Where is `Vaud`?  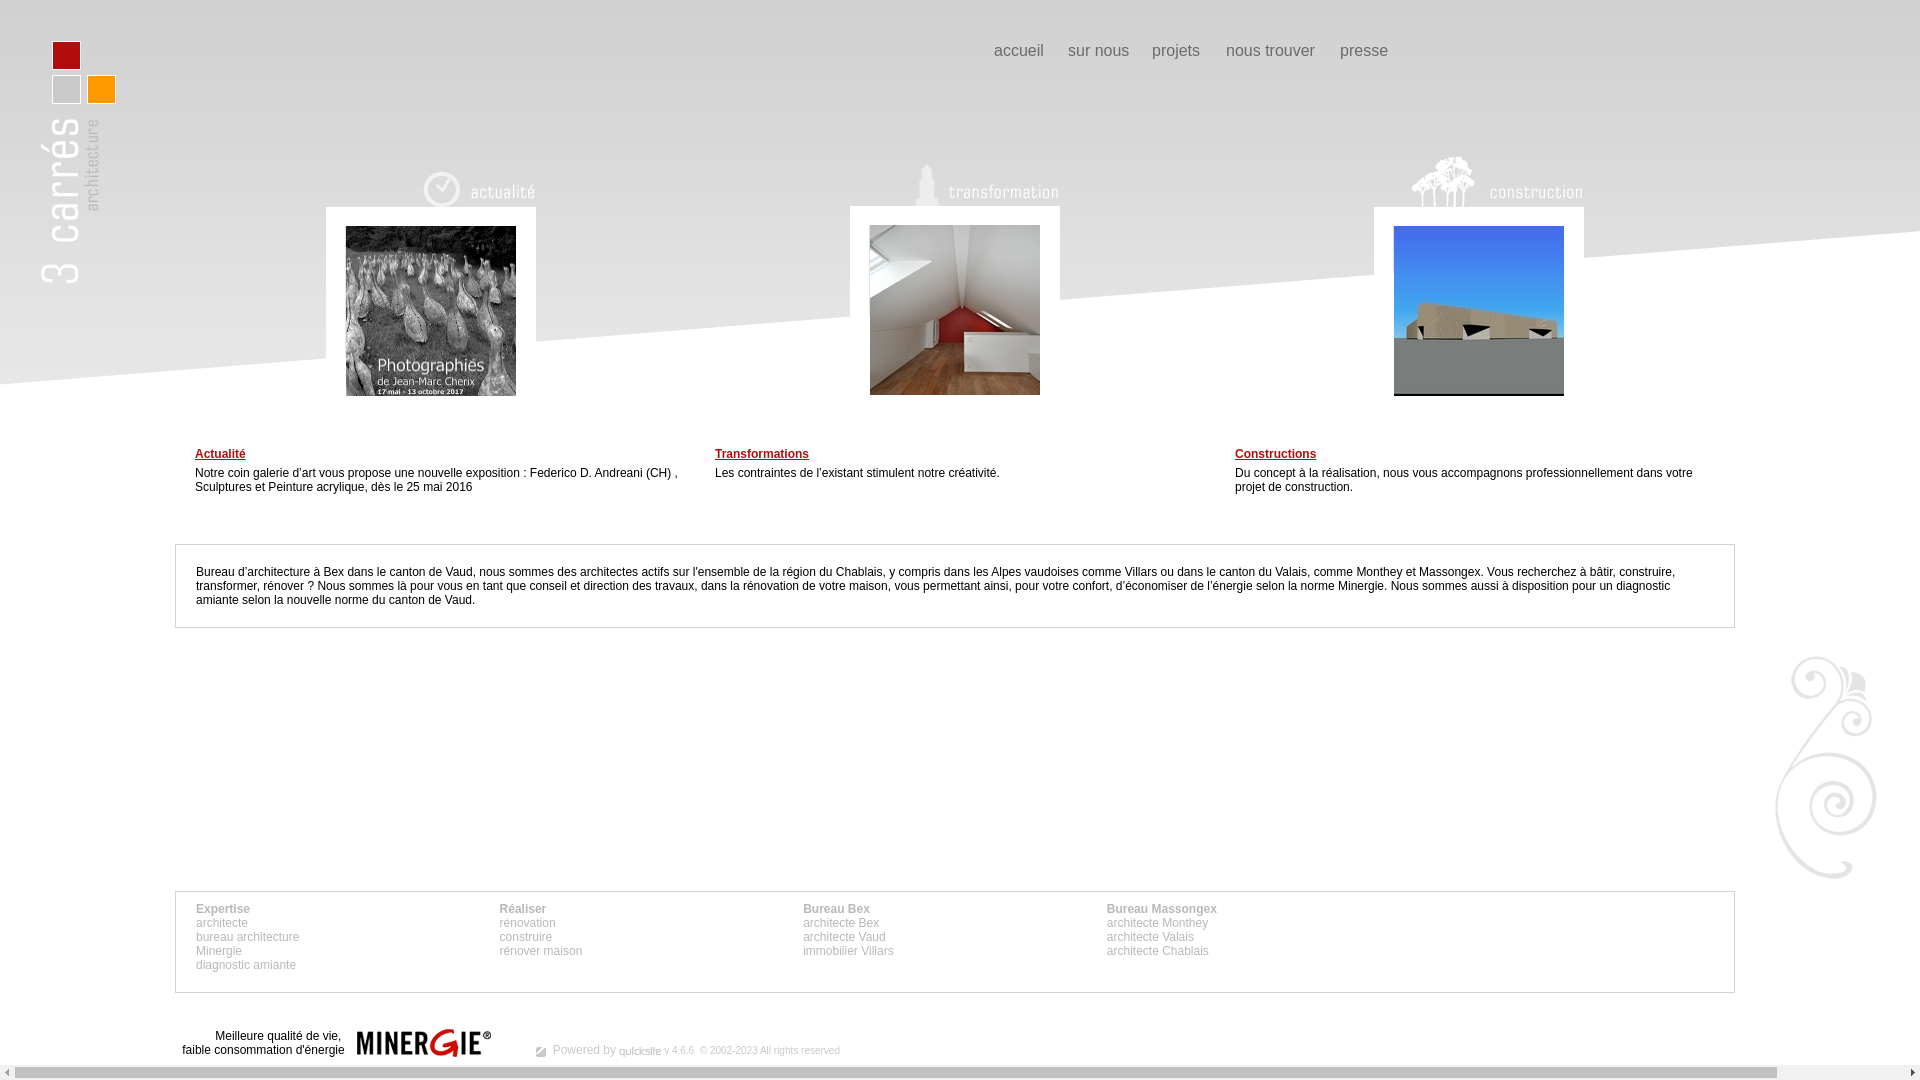
Vaud is located at coordinates (458, 600).